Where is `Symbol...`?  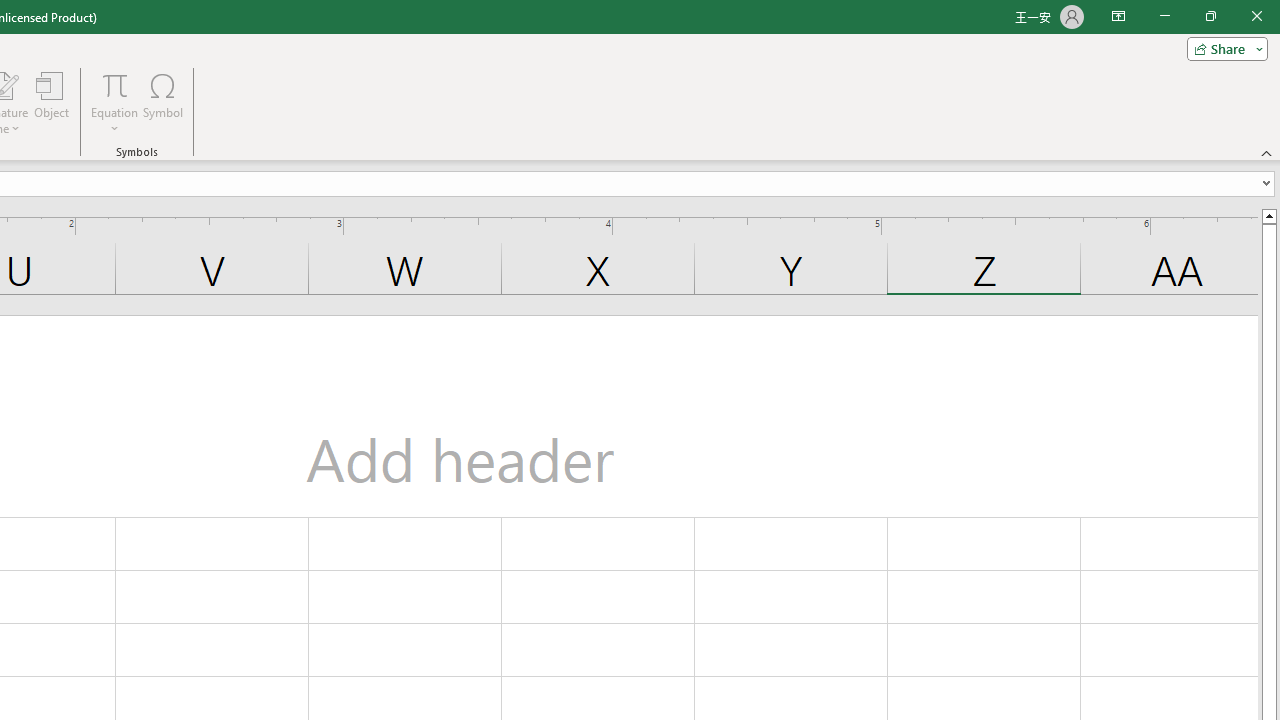 Symbol... is located at coordinates (162, 102).